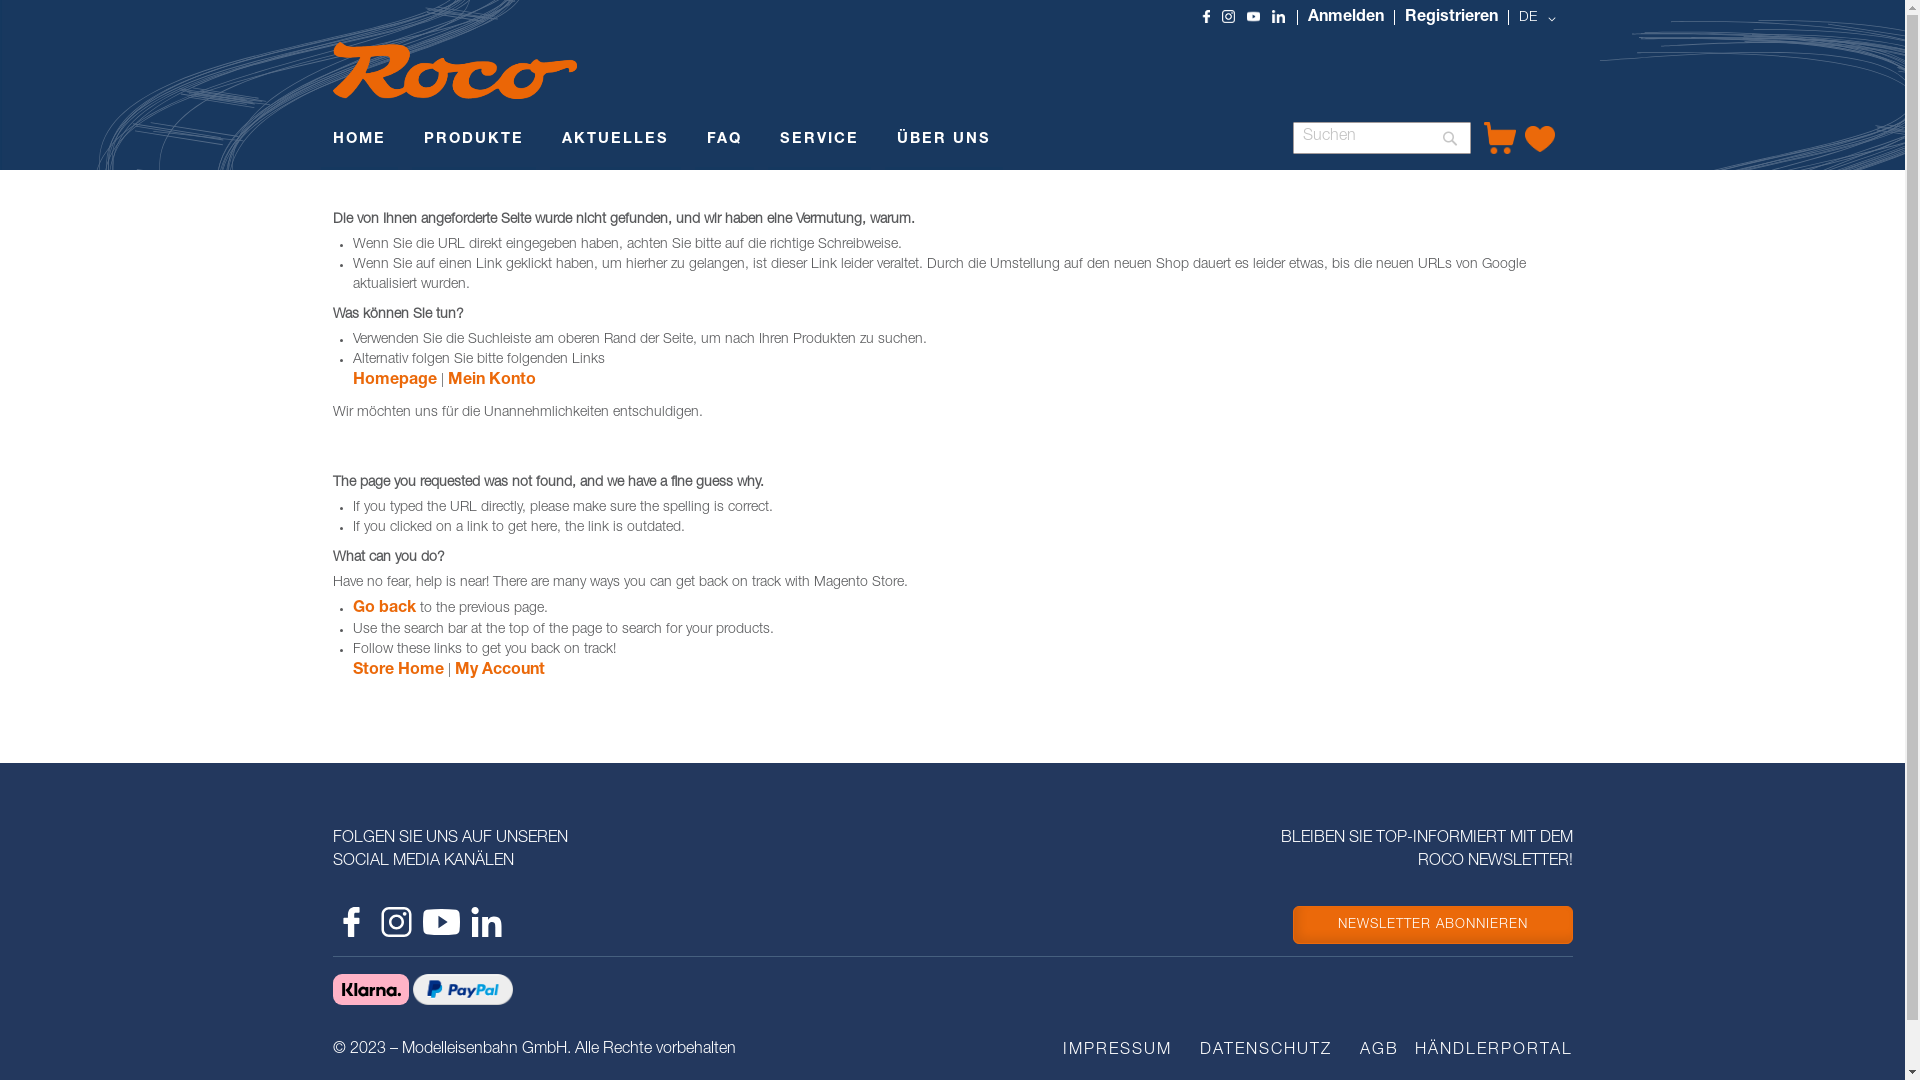 The image size is (1920, 1080). What do you see at coordinates (492, 381) in the screenshot?
I see `Mein Konto` at bounding box center [492, 381].